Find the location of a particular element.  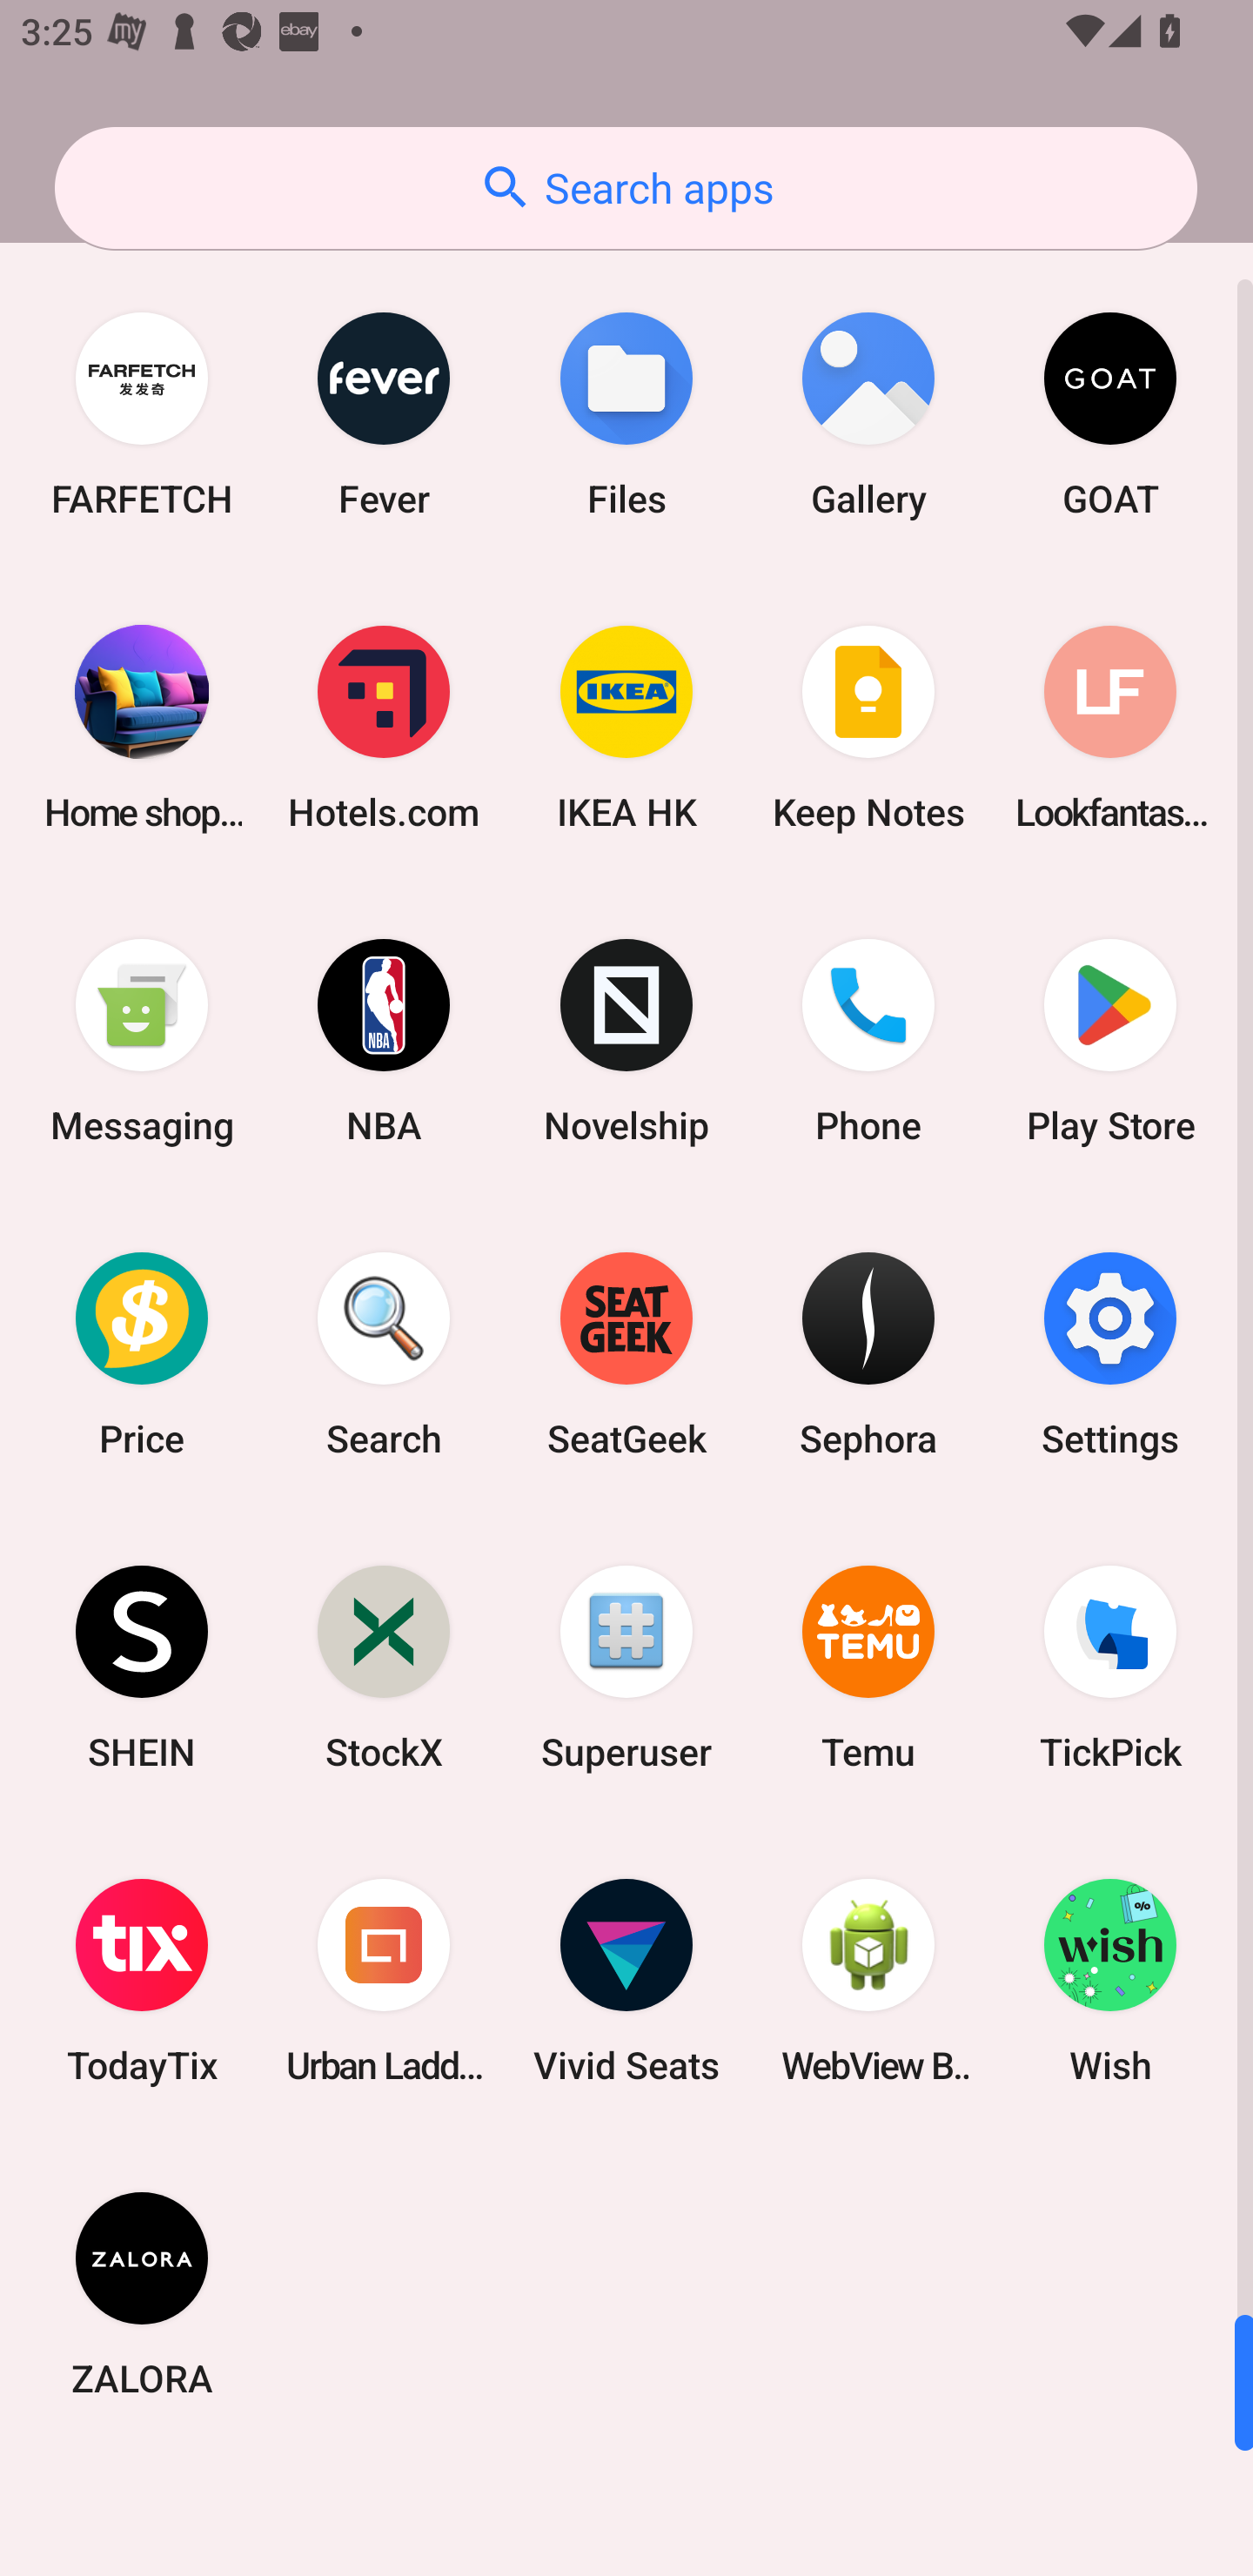

Fever is located at coordinates (384, 414).